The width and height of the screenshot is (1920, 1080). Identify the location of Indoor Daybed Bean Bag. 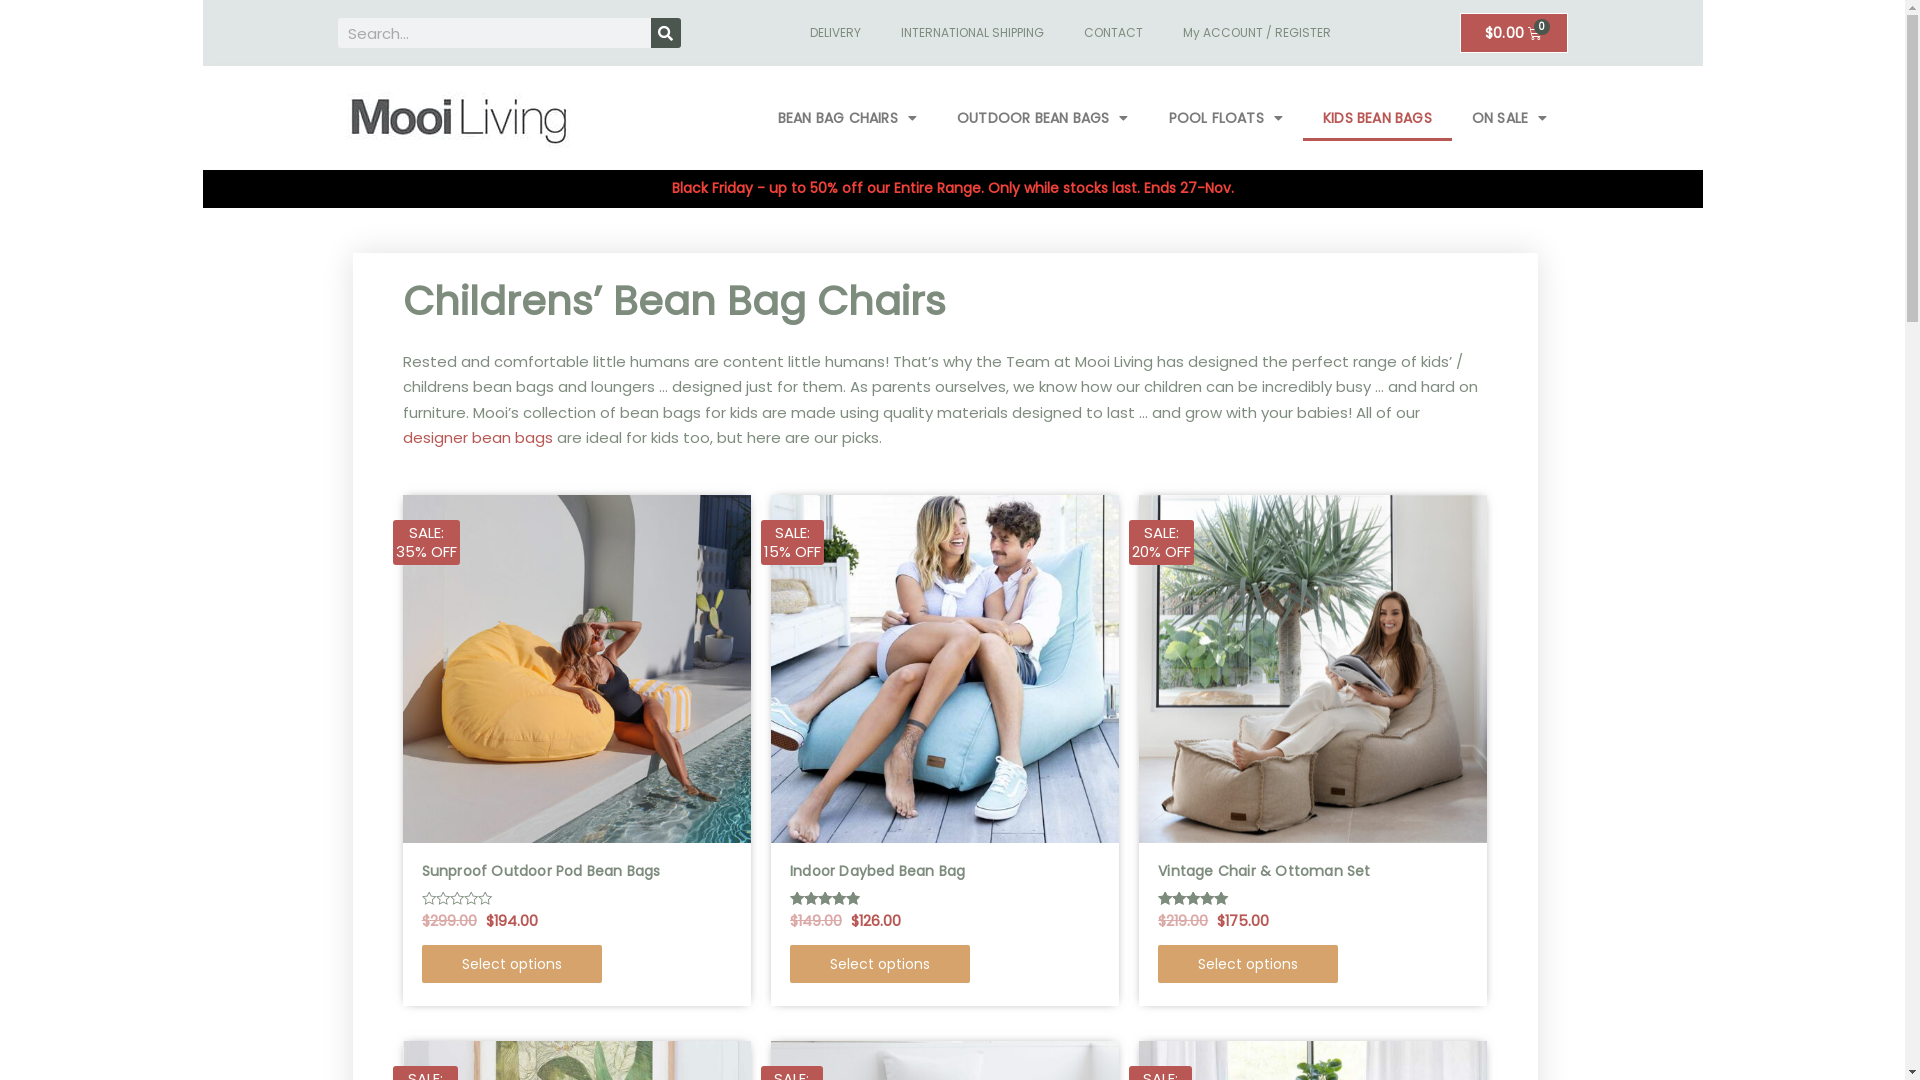
(945, 872).